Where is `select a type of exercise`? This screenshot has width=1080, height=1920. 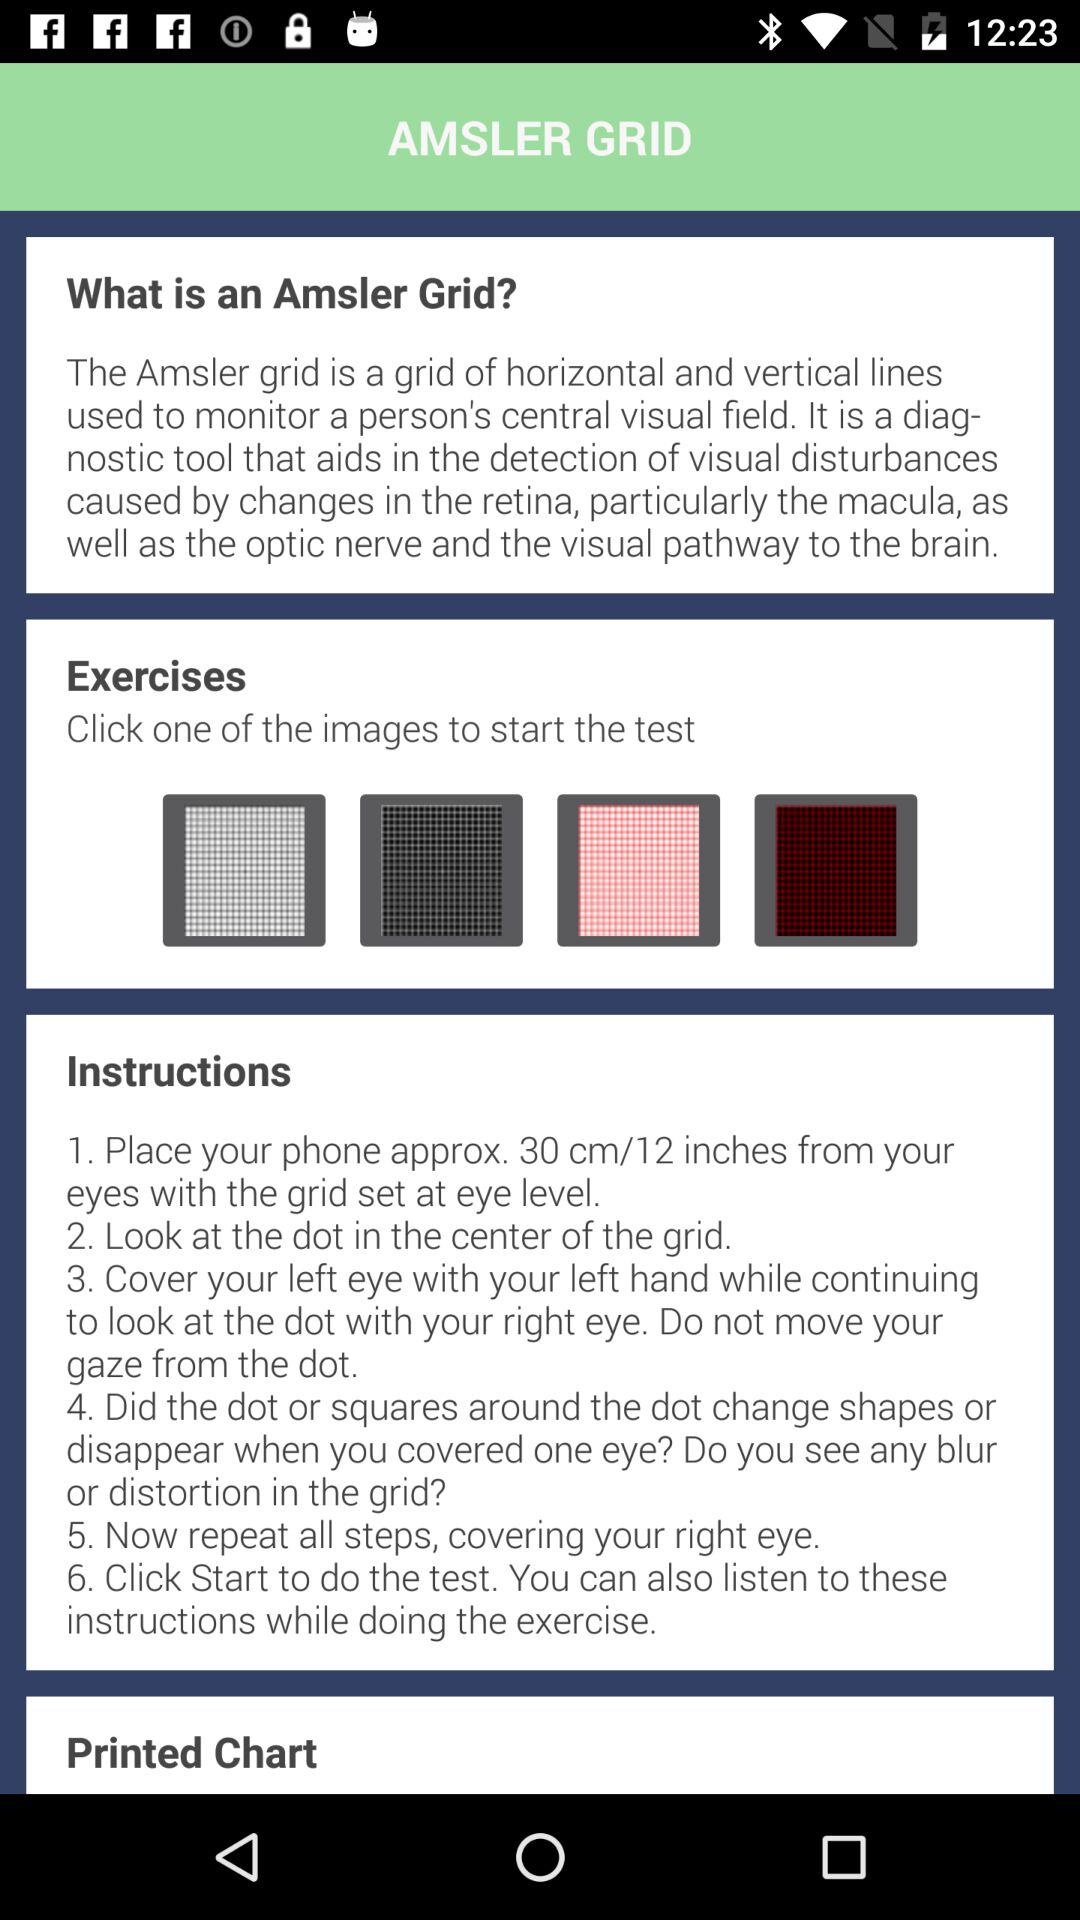
select a type of exercise is located at coordinates (441, 870).